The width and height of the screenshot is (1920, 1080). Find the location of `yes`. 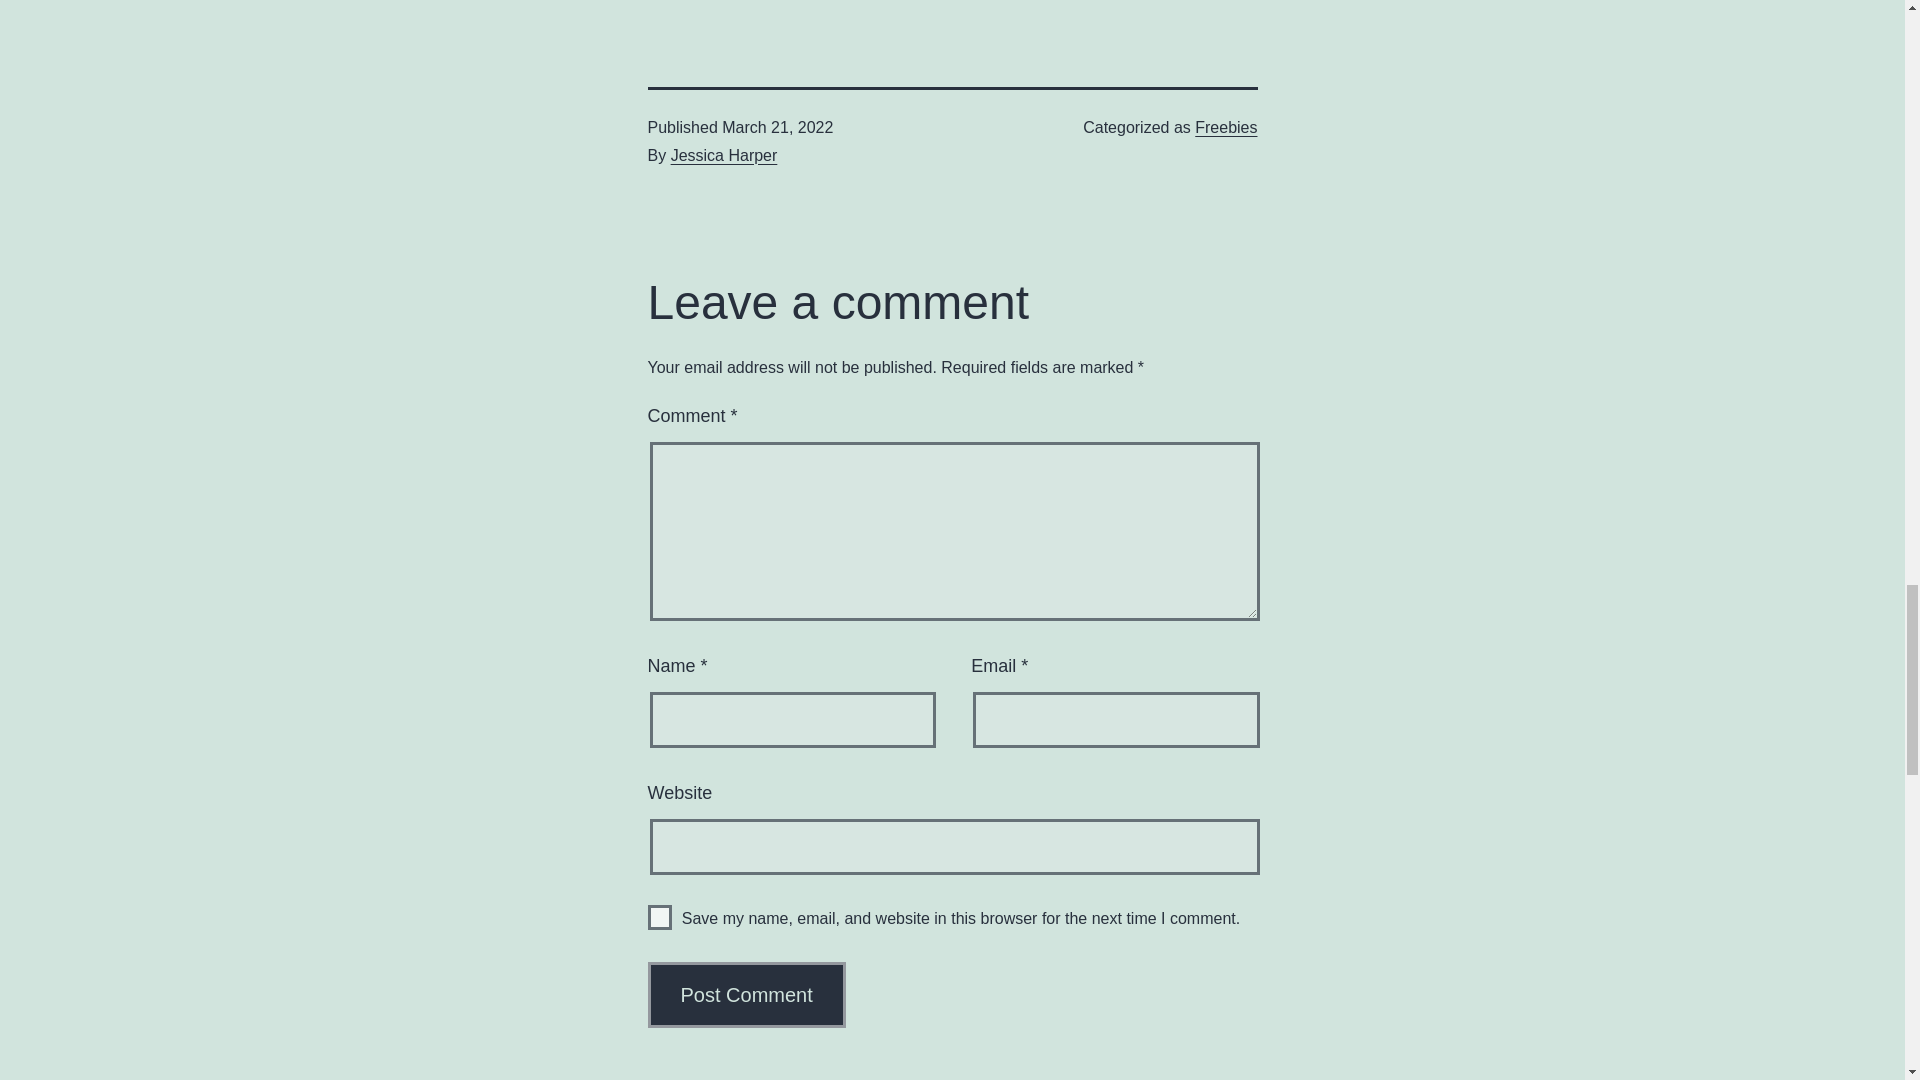

yes is located at coordinates (660, 917).